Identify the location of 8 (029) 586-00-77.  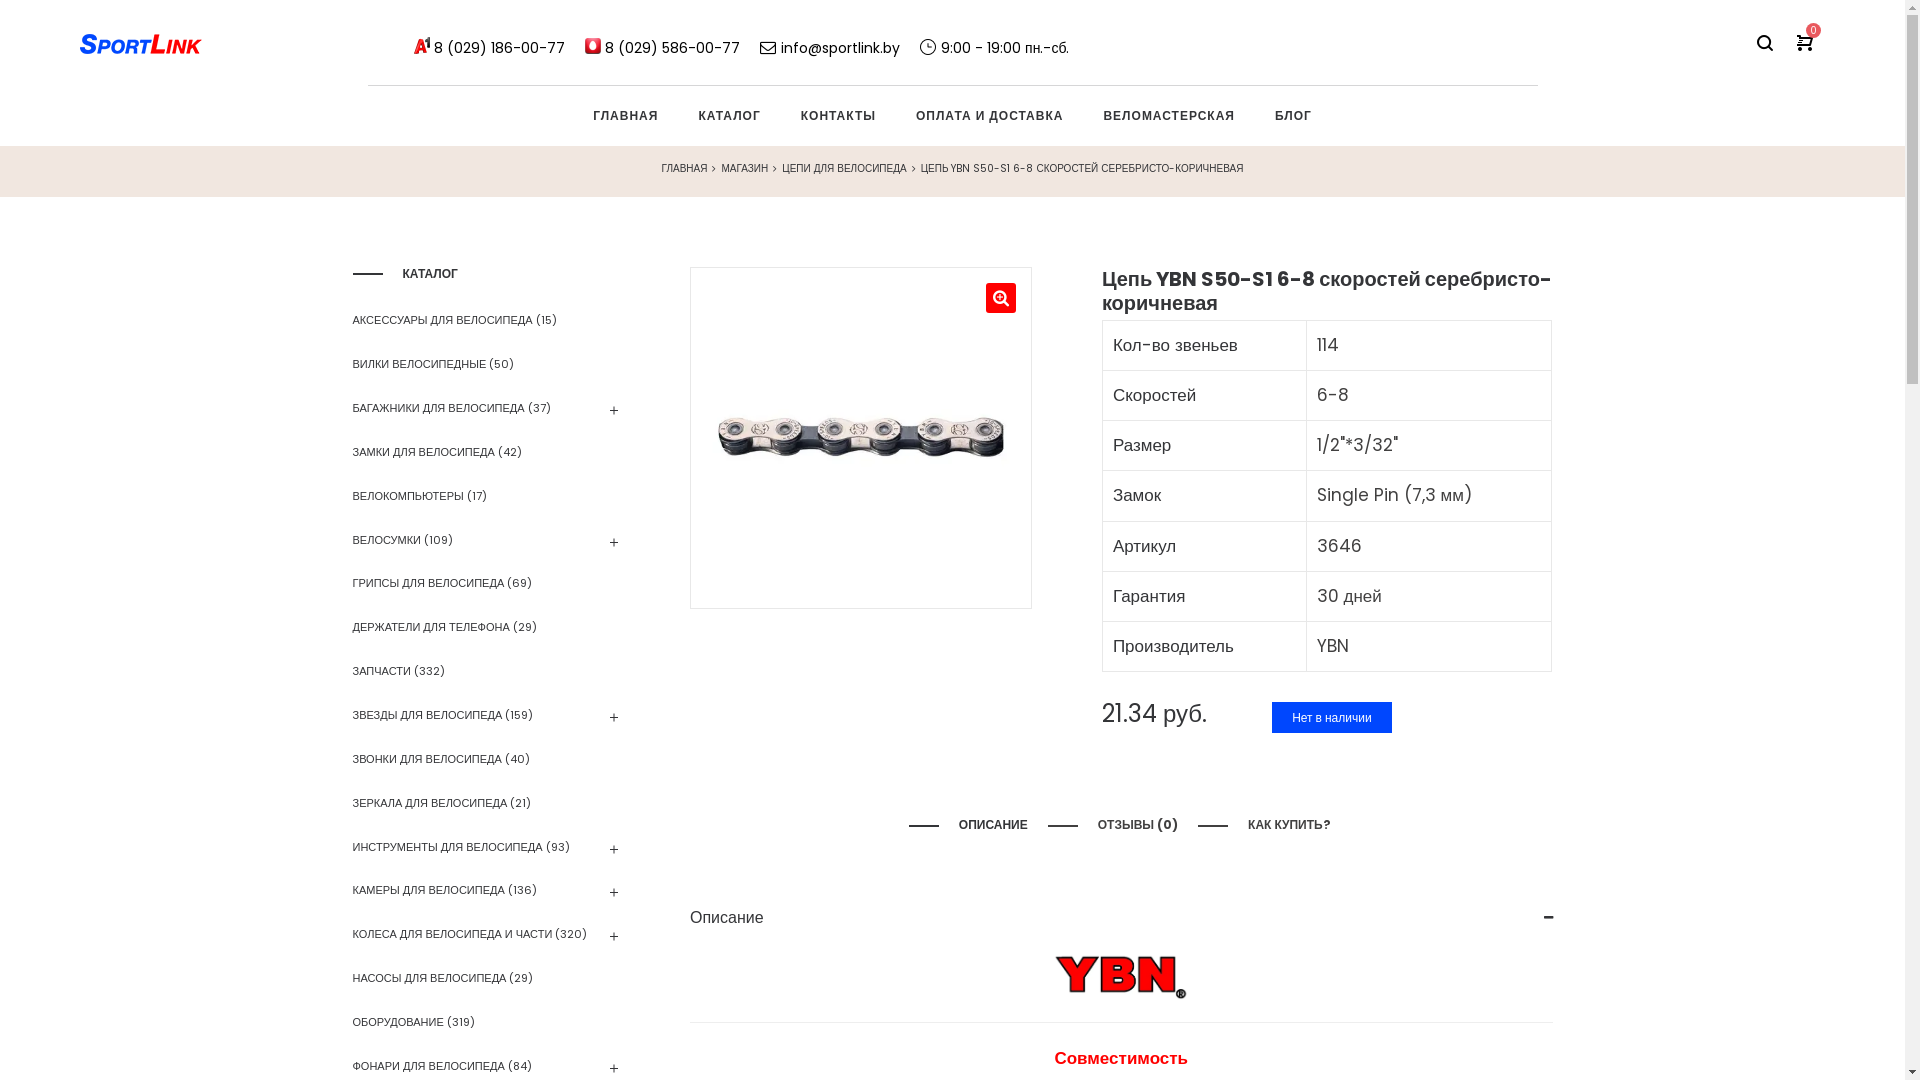
(672, 42).